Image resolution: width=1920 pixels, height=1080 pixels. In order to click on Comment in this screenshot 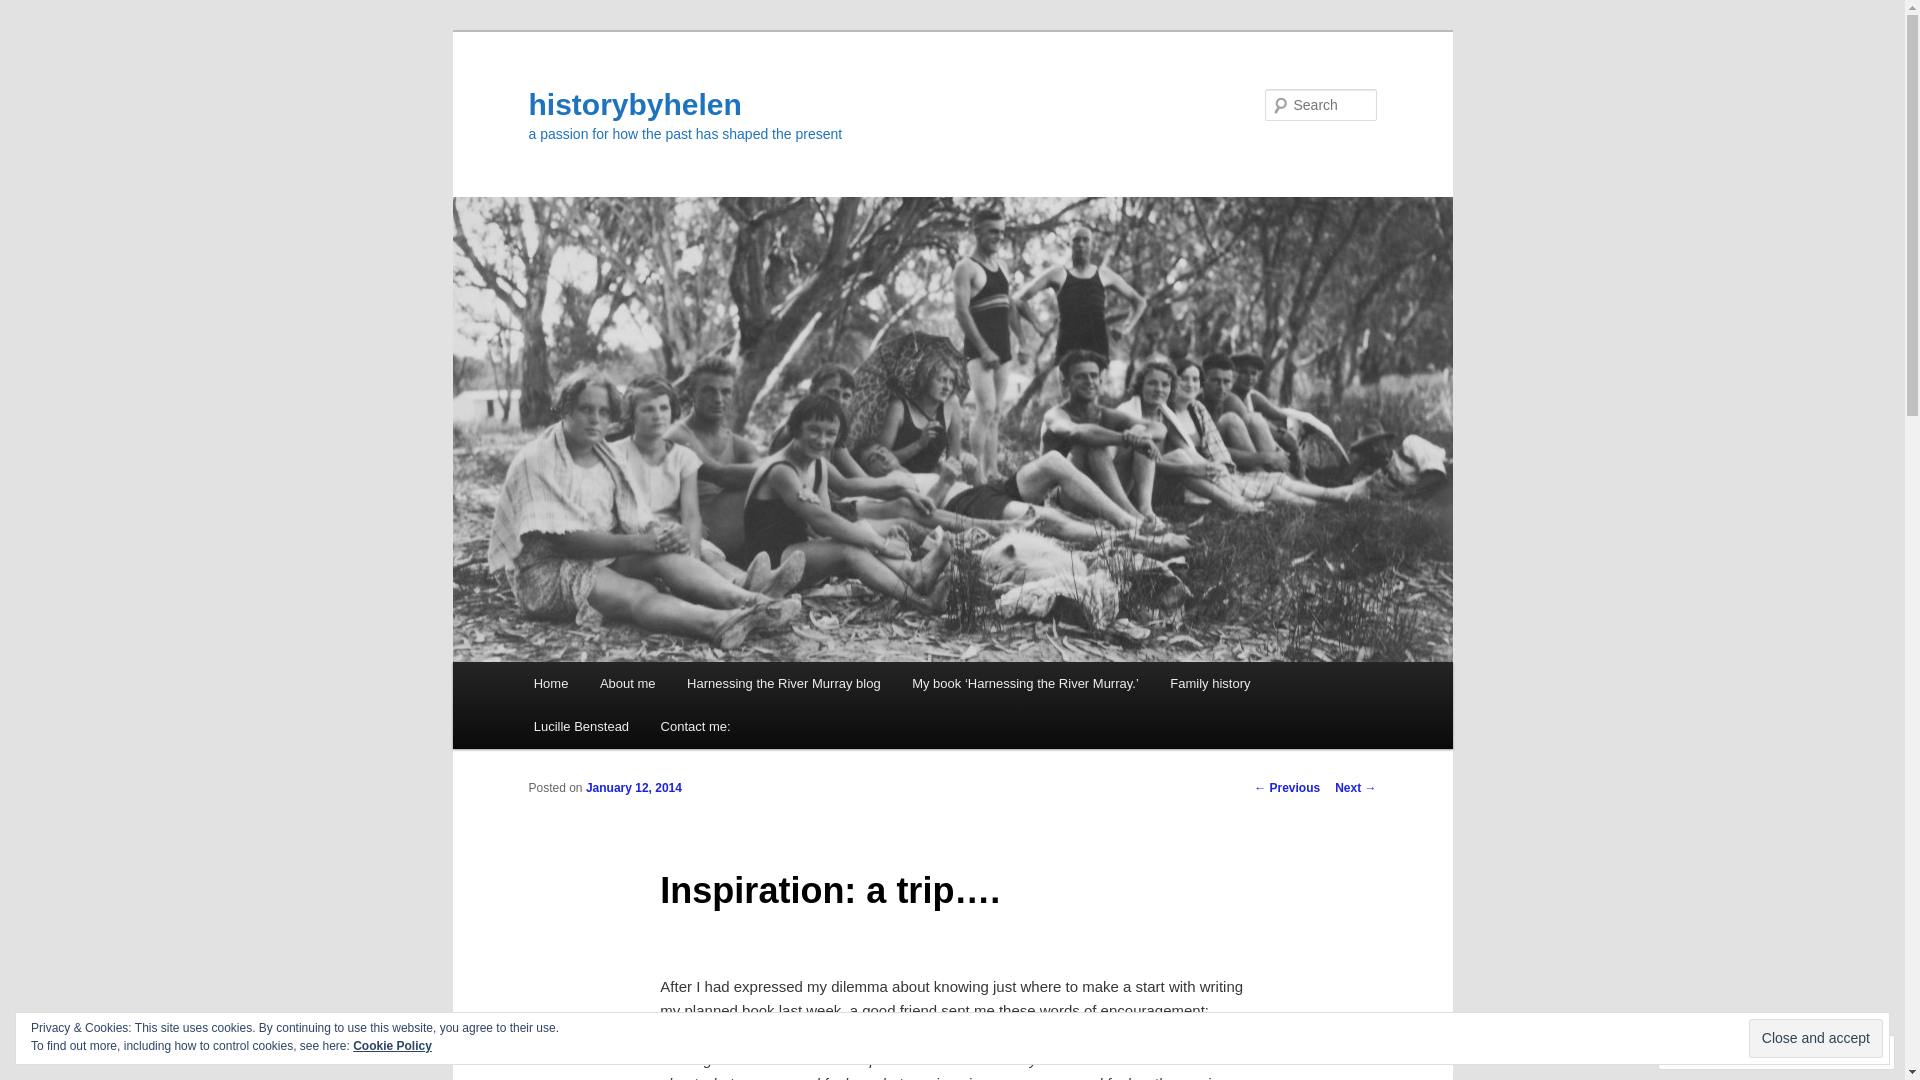, I will do `click(1713, 1052)`.